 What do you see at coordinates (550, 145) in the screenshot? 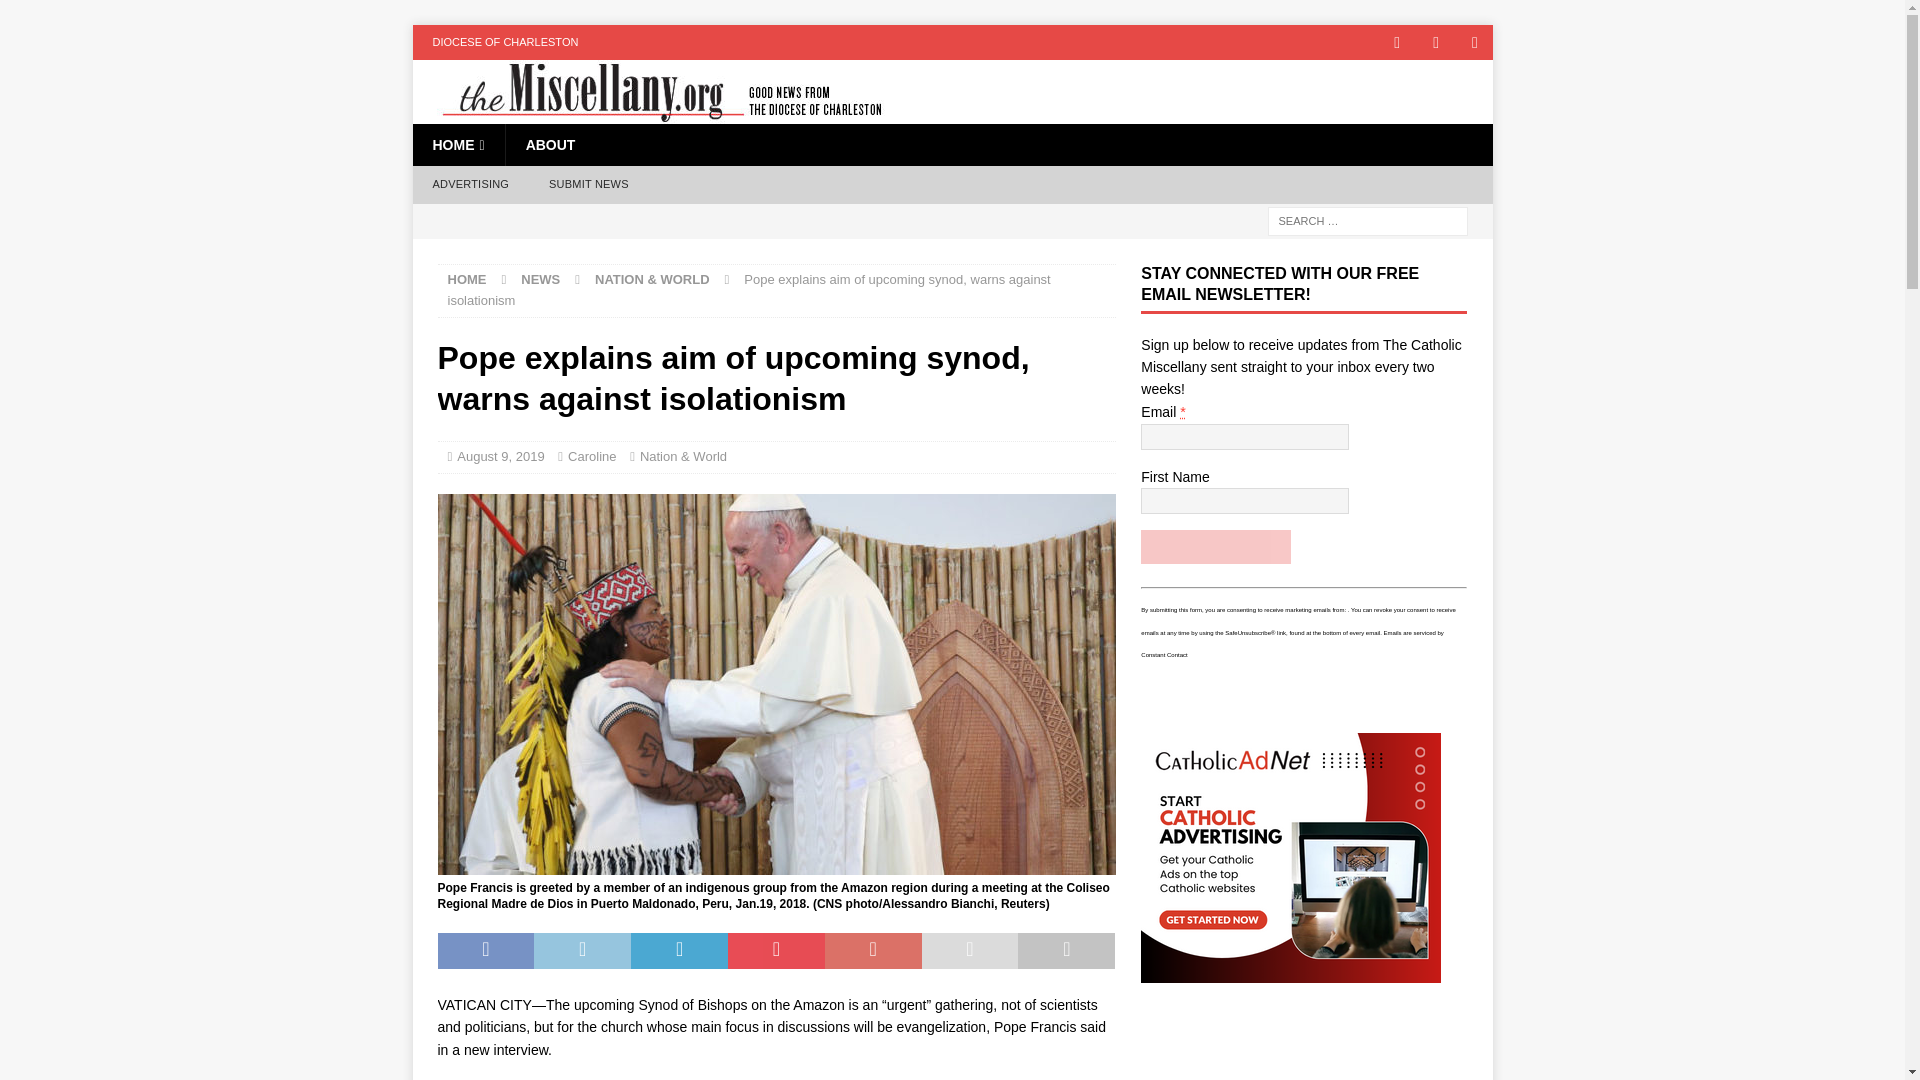
I see `ABOUT` at bounding box center [550, 145].